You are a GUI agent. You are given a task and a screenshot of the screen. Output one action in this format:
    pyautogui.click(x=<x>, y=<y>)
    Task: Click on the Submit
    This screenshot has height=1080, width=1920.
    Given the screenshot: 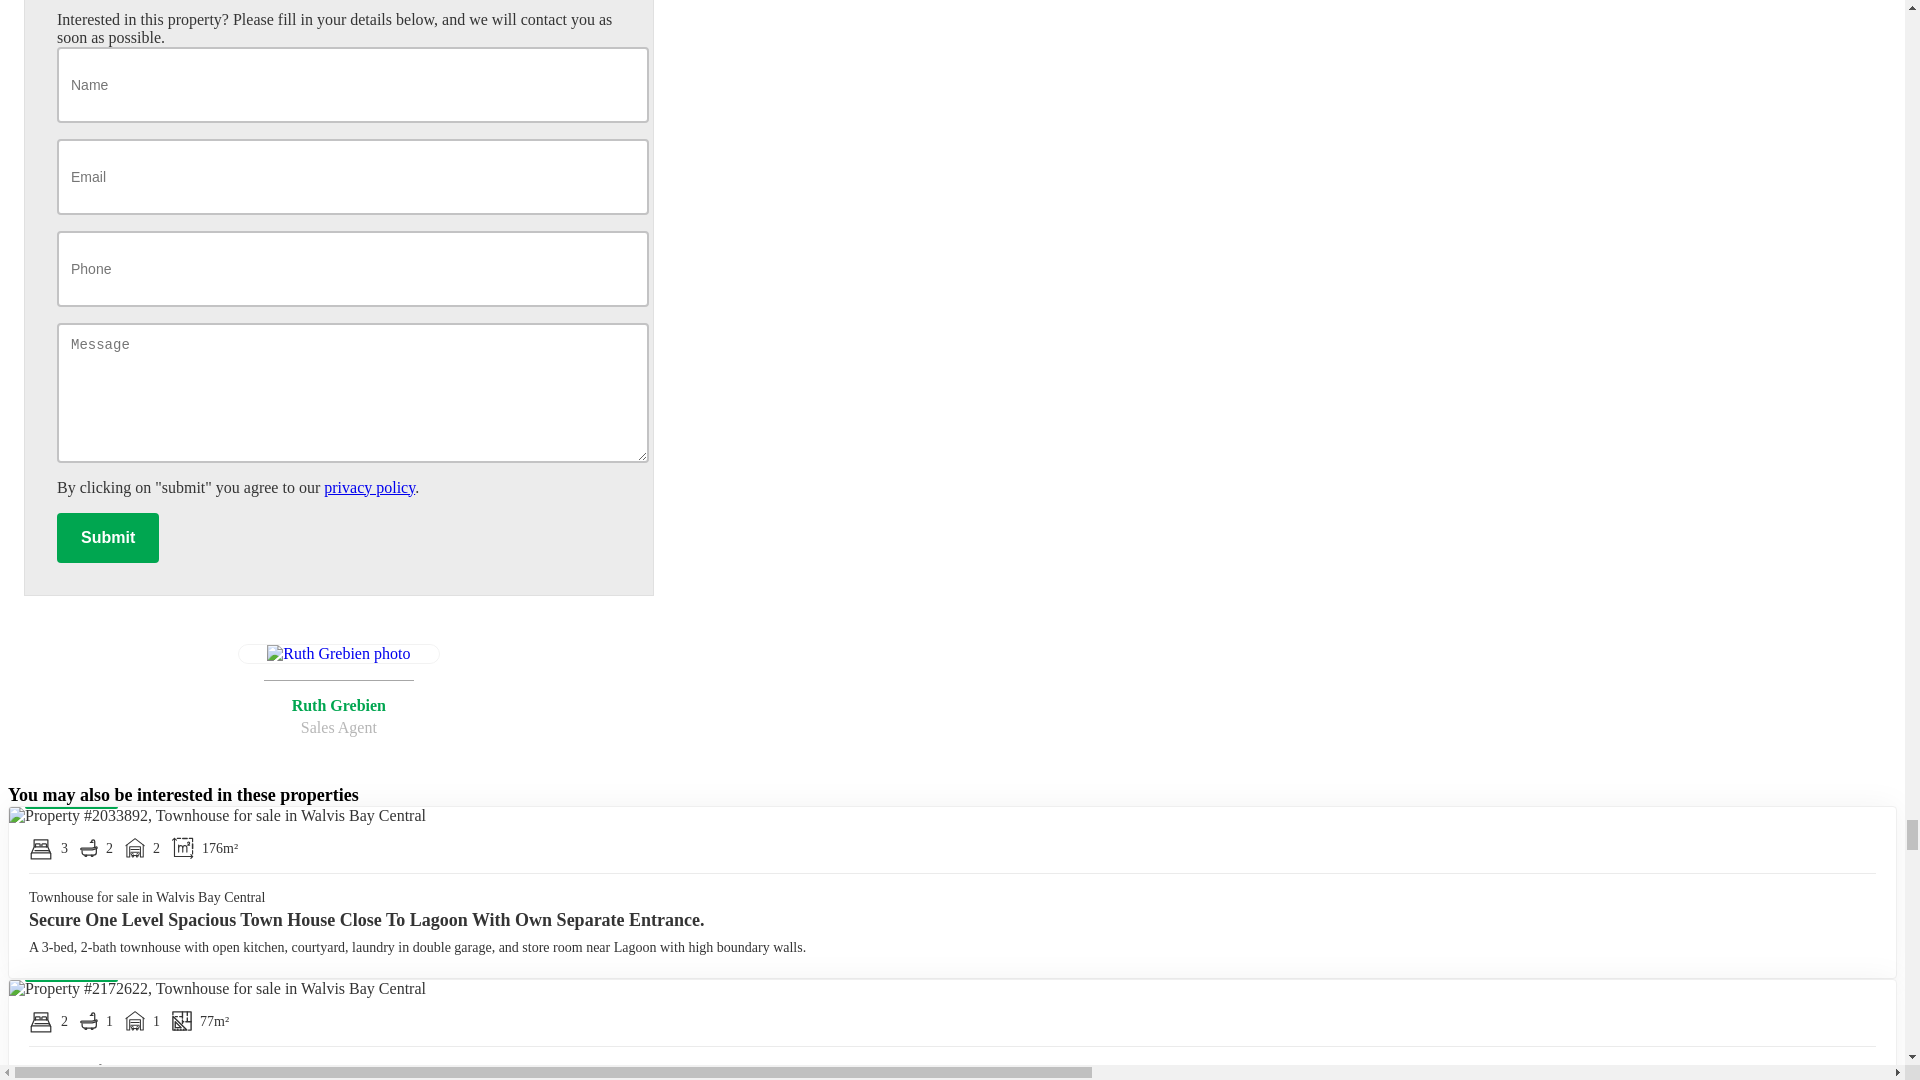 What is the action you would take?
    pyautogui.click(x=108, y=538)
    